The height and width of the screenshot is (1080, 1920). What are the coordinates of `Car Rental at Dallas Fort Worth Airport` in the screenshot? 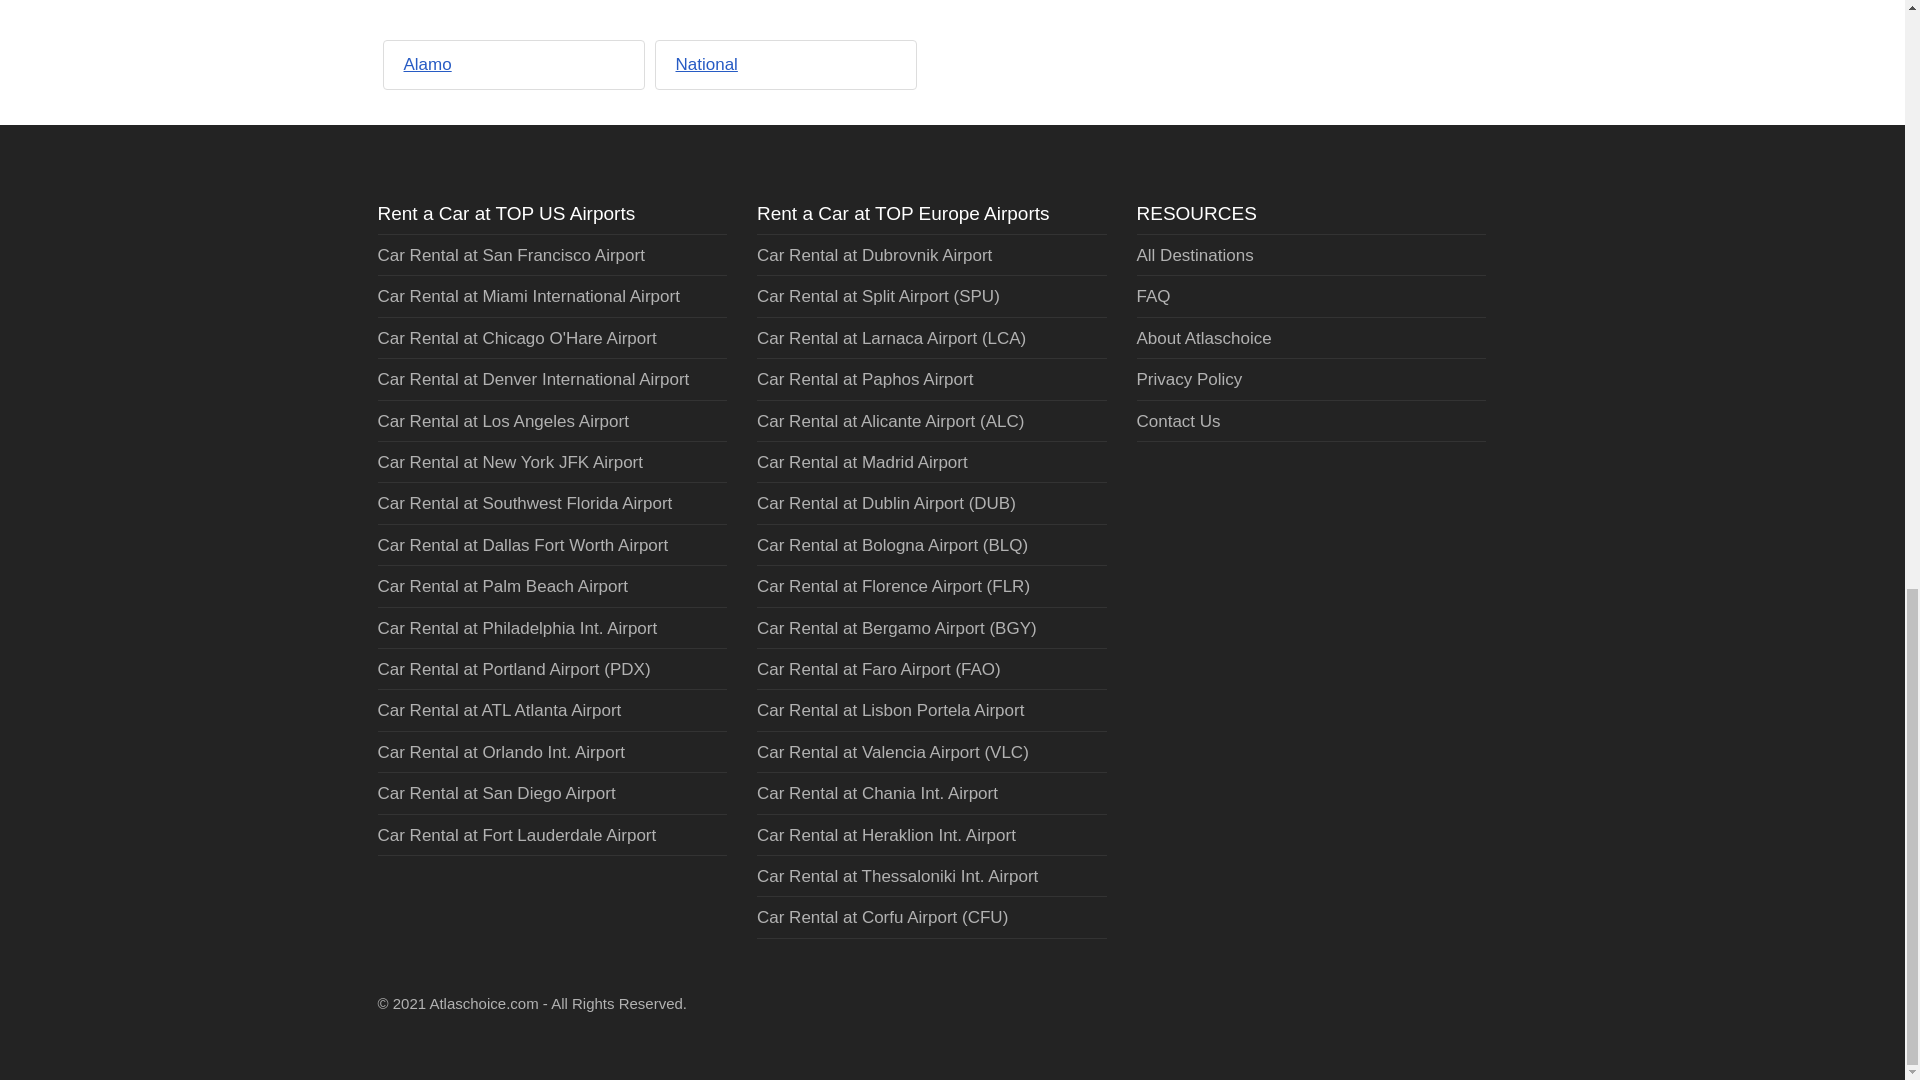 It's located at (523, 545).